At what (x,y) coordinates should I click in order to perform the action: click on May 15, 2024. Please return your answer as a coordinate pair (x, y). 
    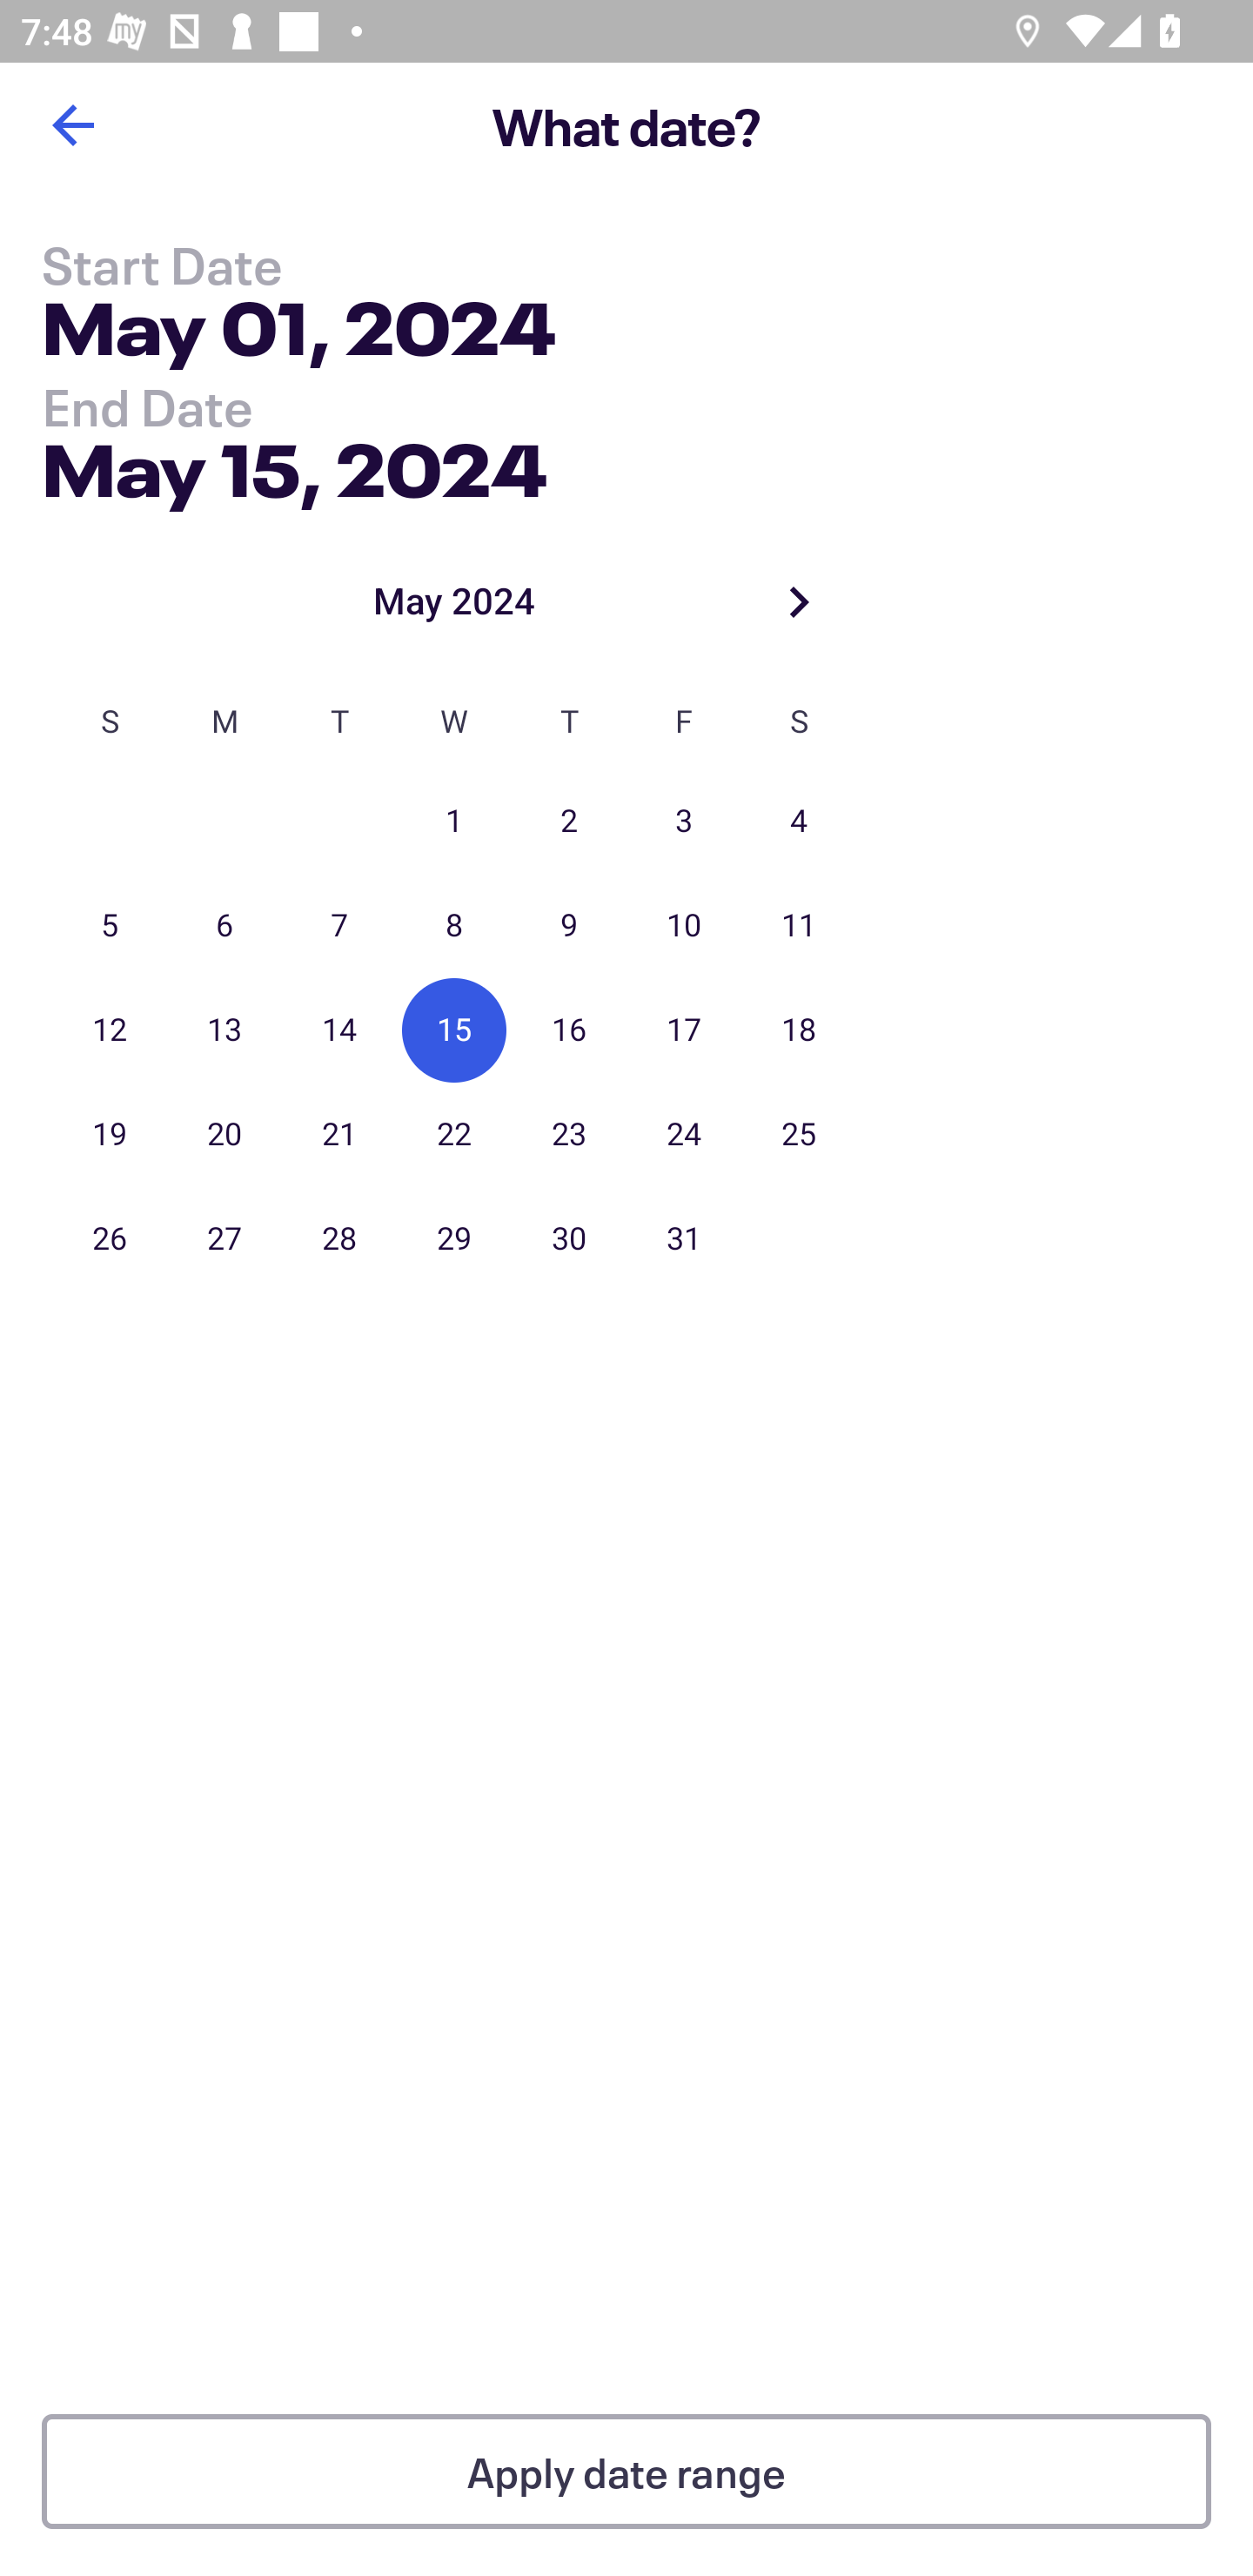
    Looking at the image, I should click on (294, 463).